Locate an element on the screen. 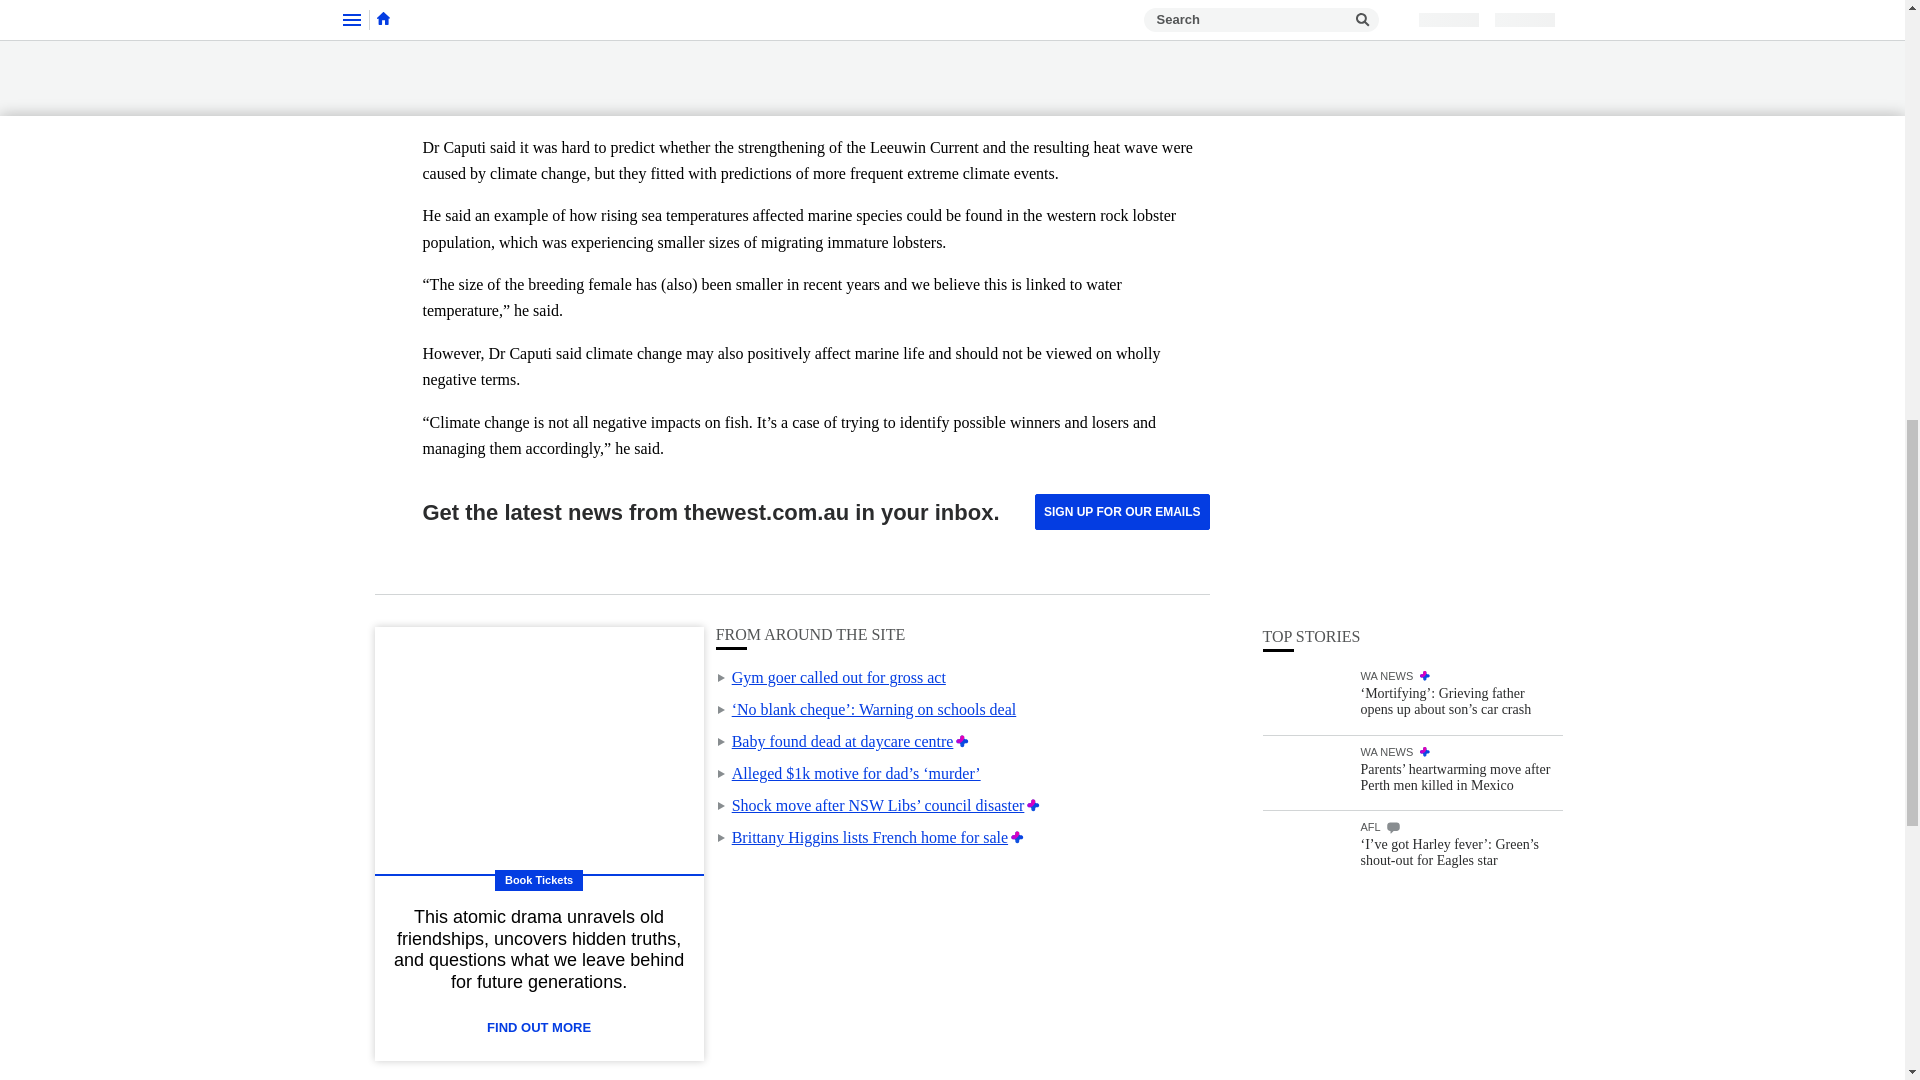 The width and height of the screenshot is (1920, 1080). PREMIUM is located at coordinates (1425, 147).